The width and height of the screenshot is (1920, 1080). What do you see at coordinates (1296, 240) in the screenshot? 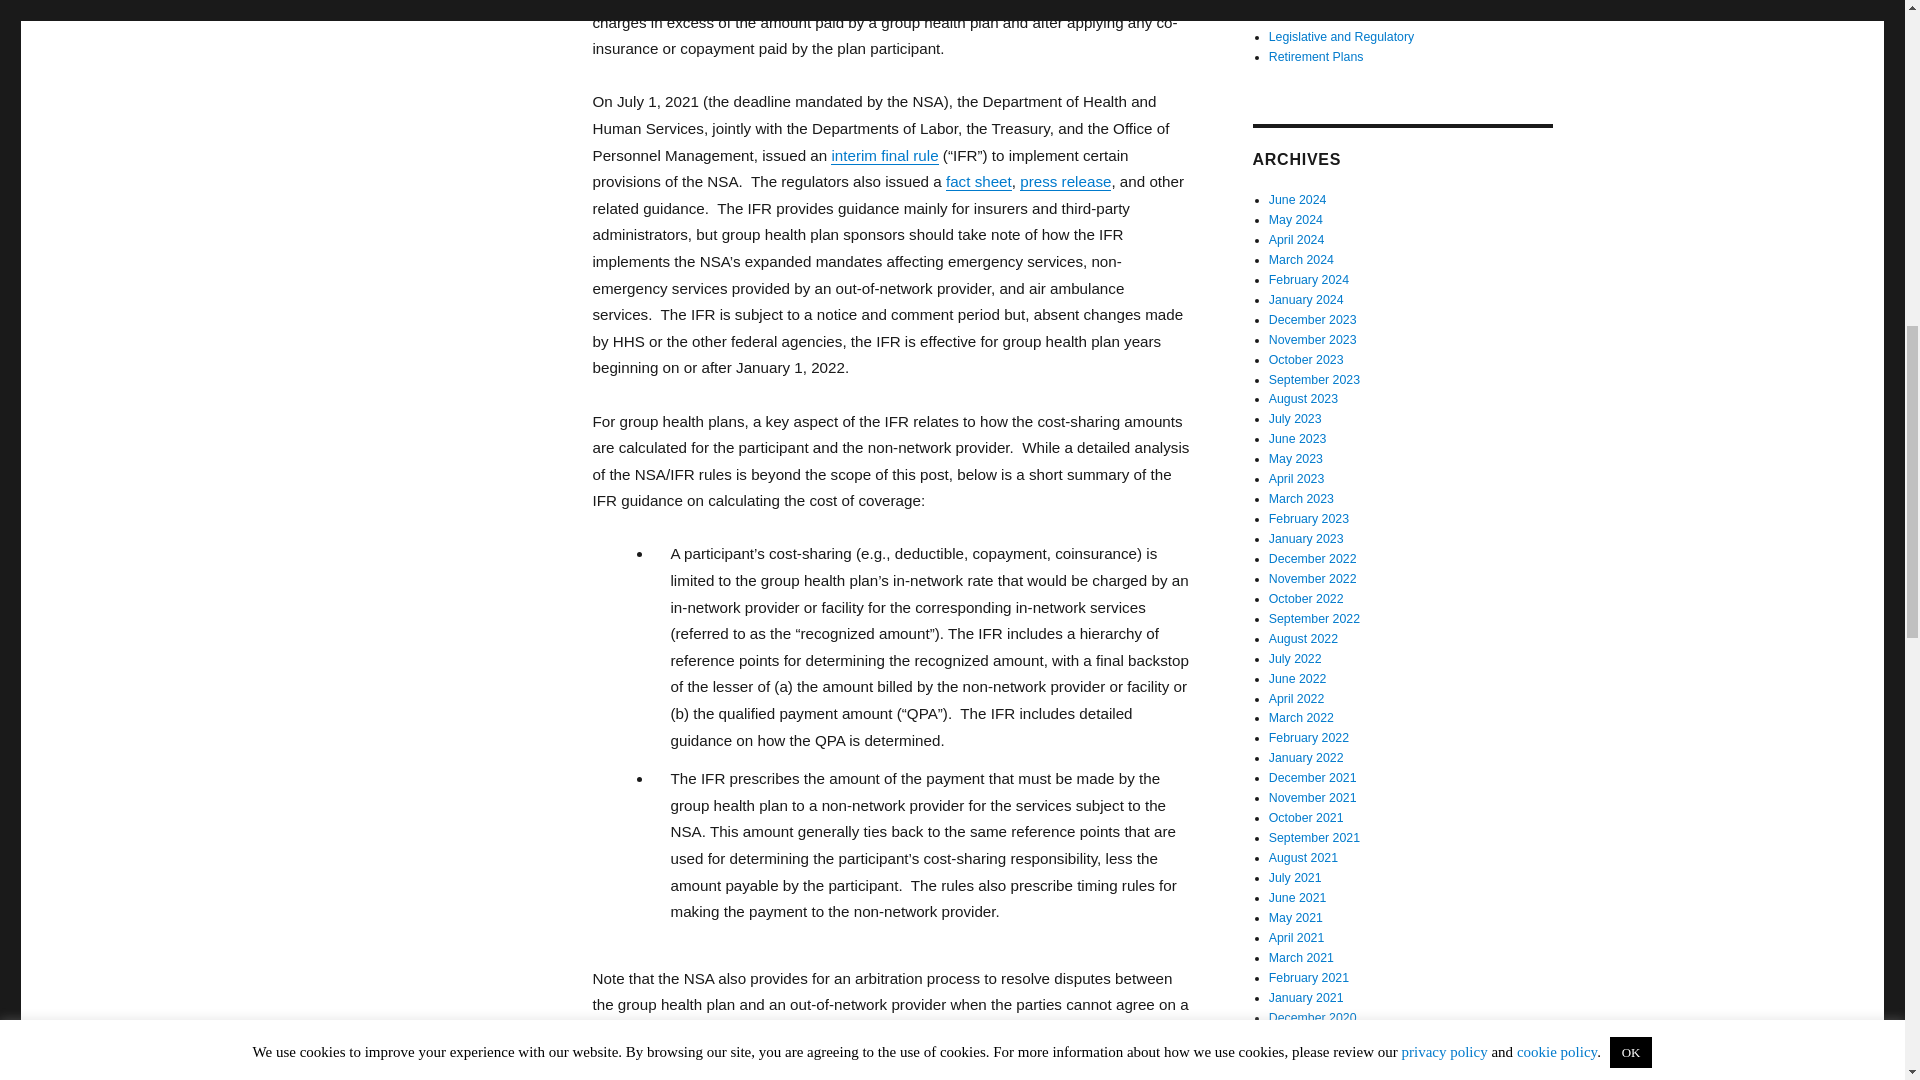
I see `April 2024` at bounding box center [1296, 240].